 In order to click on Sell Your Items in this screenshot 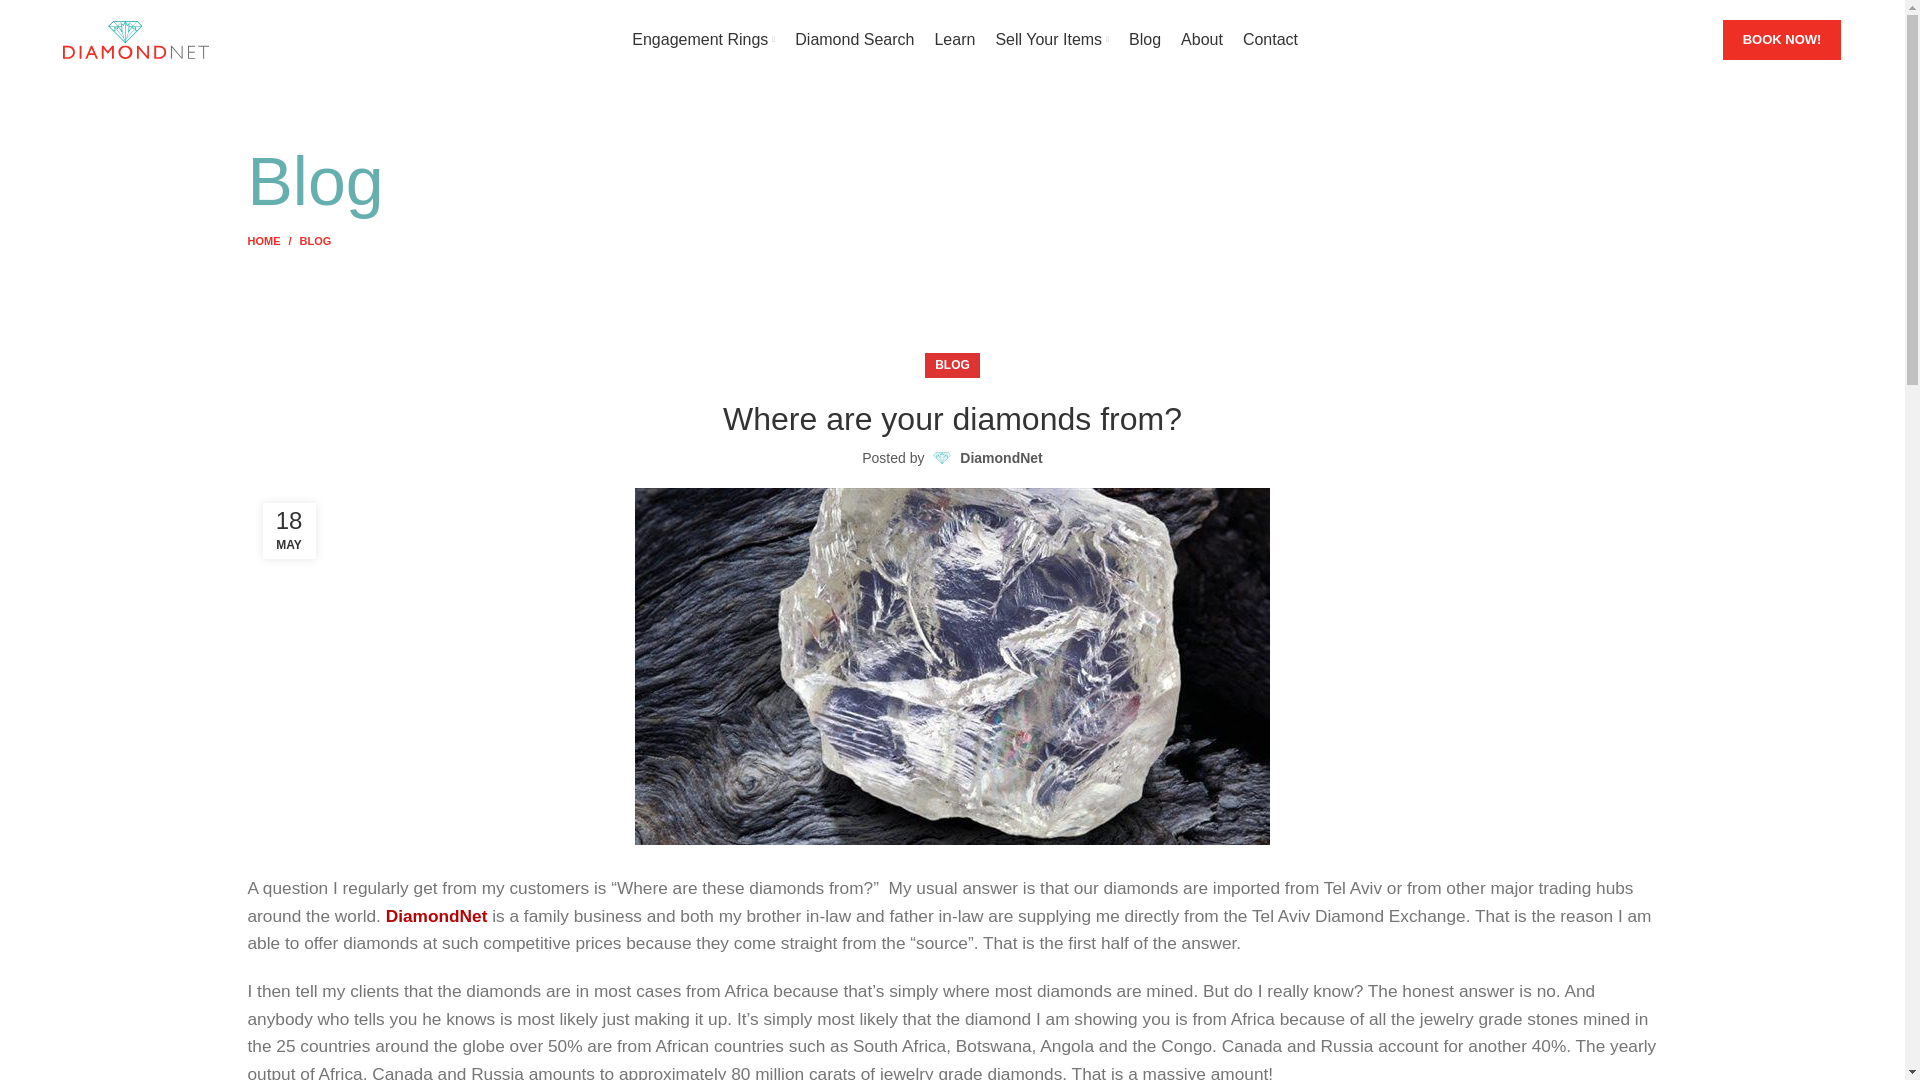, I will do `click(1052, 40)`.